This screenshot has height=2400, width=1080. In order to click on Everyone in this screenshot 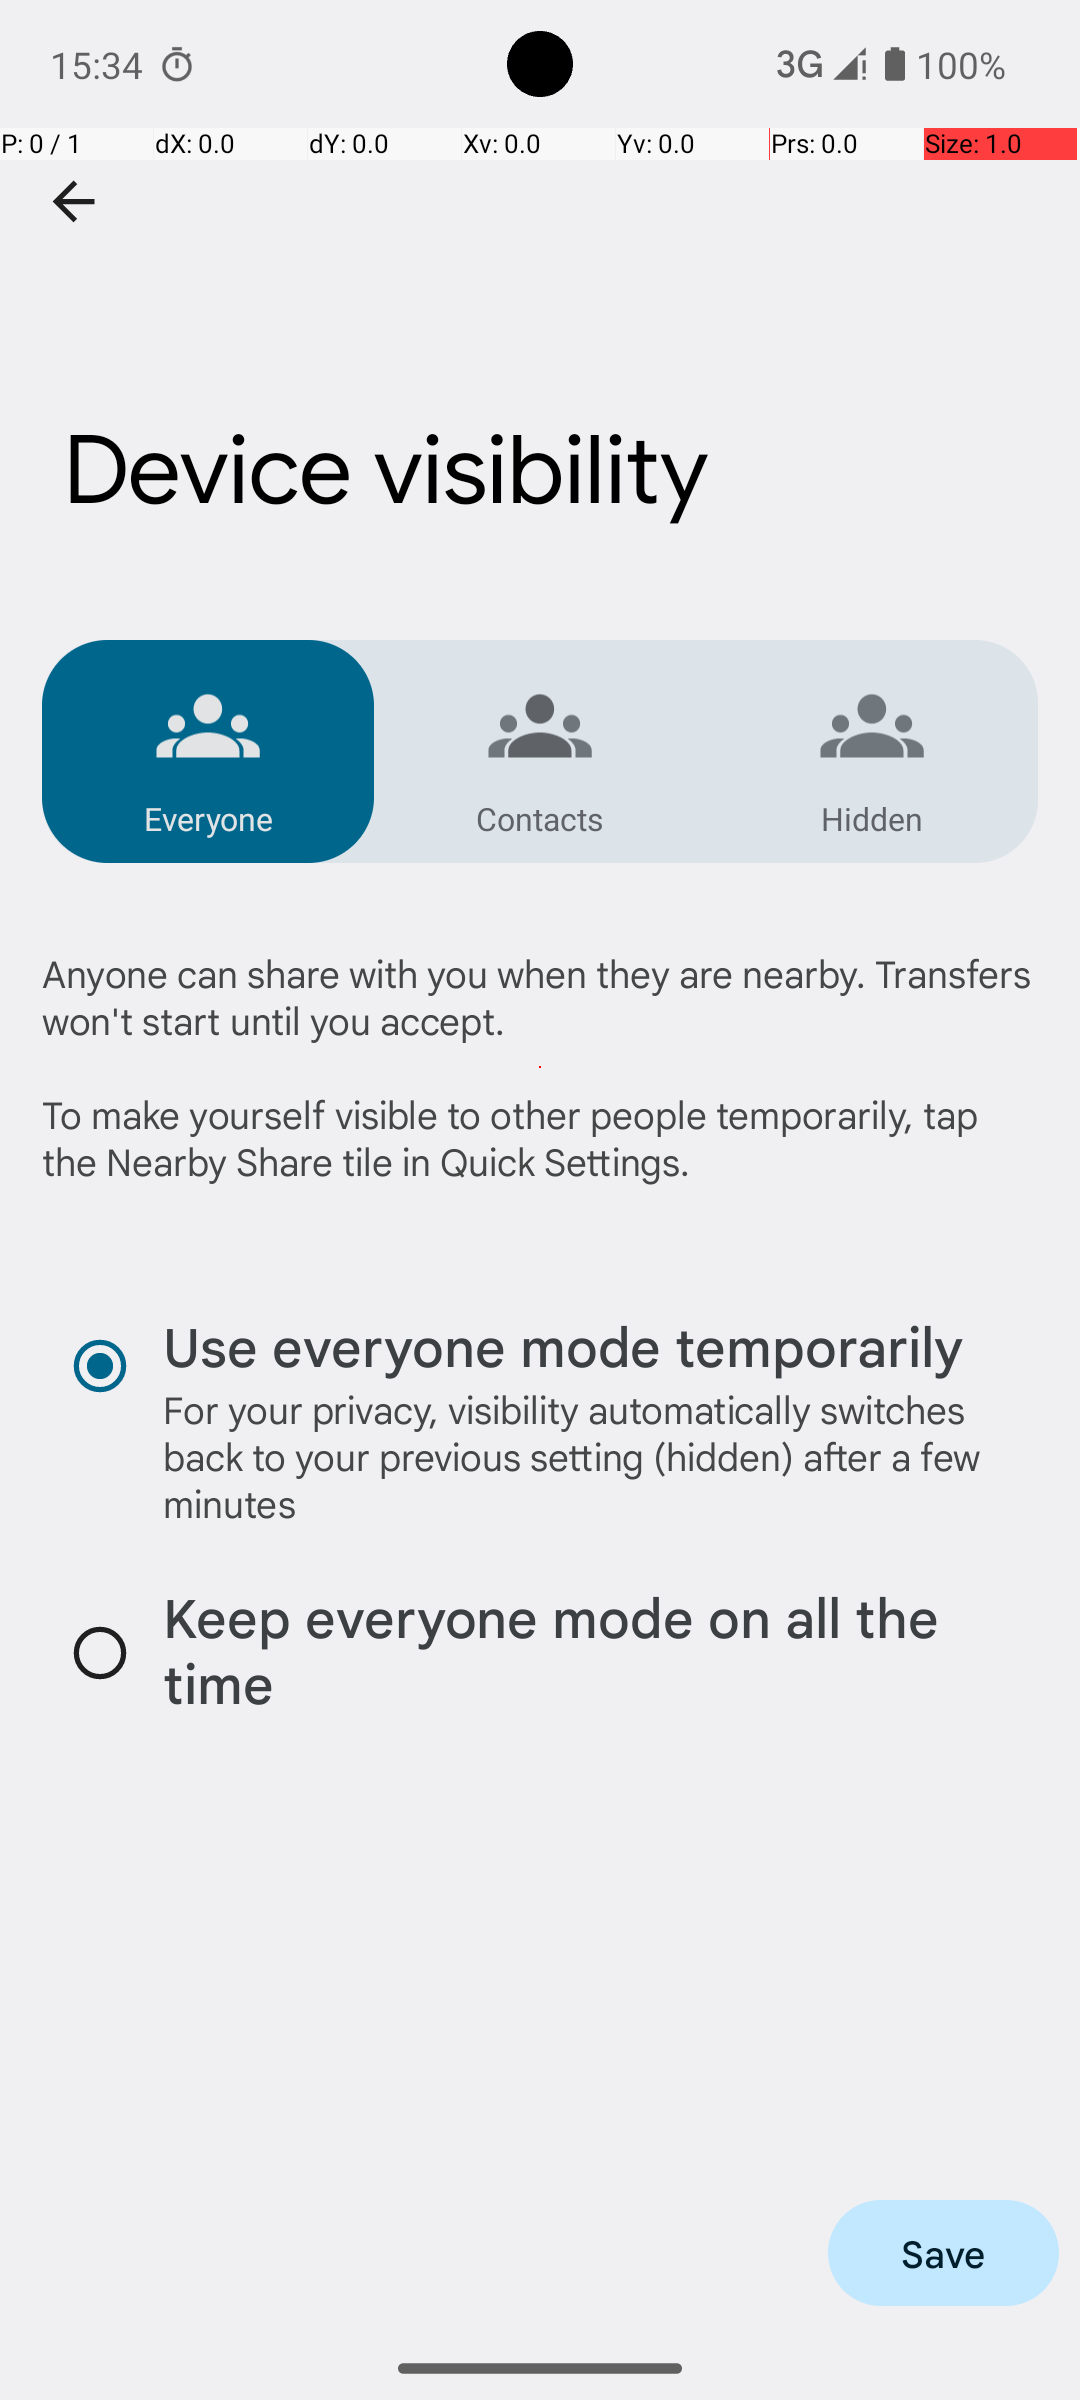, I will do `click(208, 818)`.